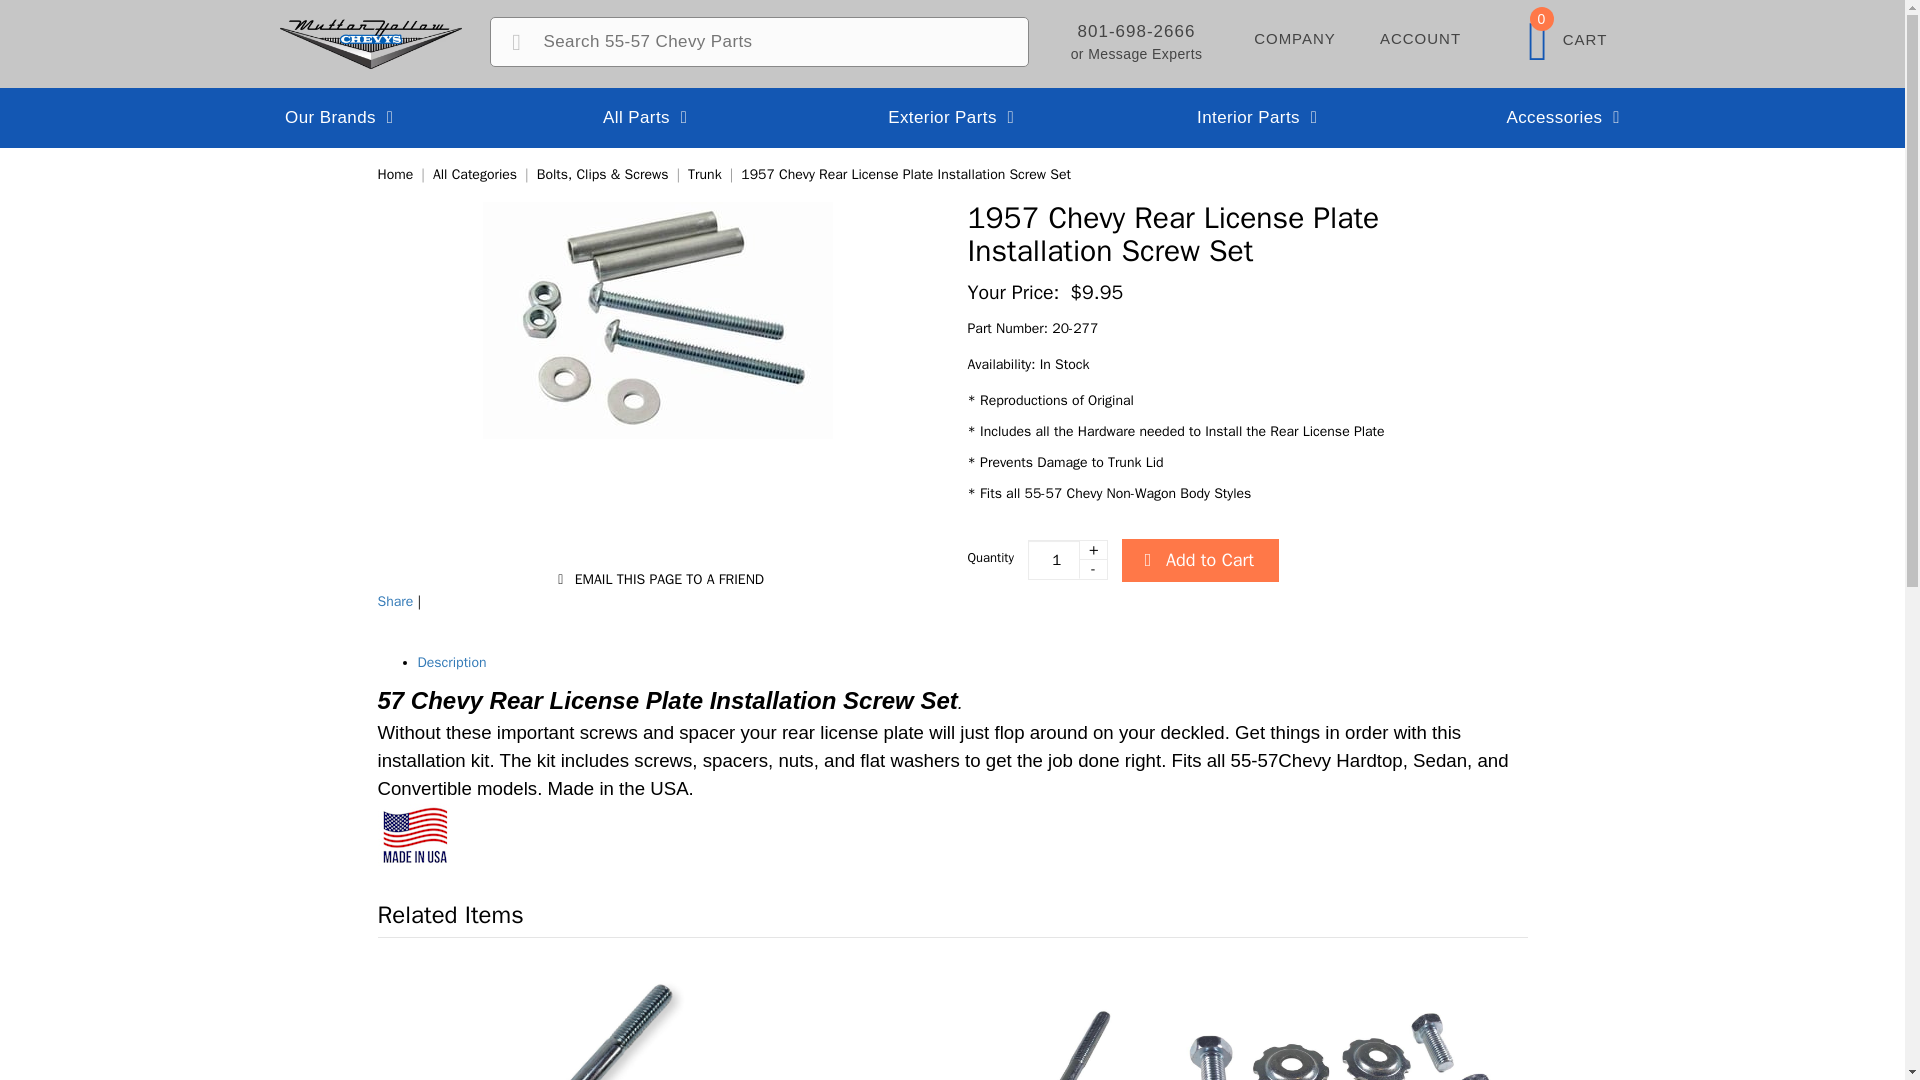 The height and width of the screenshot is (1080, 1920). What do you see at coordinates (340, 117) in the screenshot?
I see `Our Brands` at bounding box center [340, 117].